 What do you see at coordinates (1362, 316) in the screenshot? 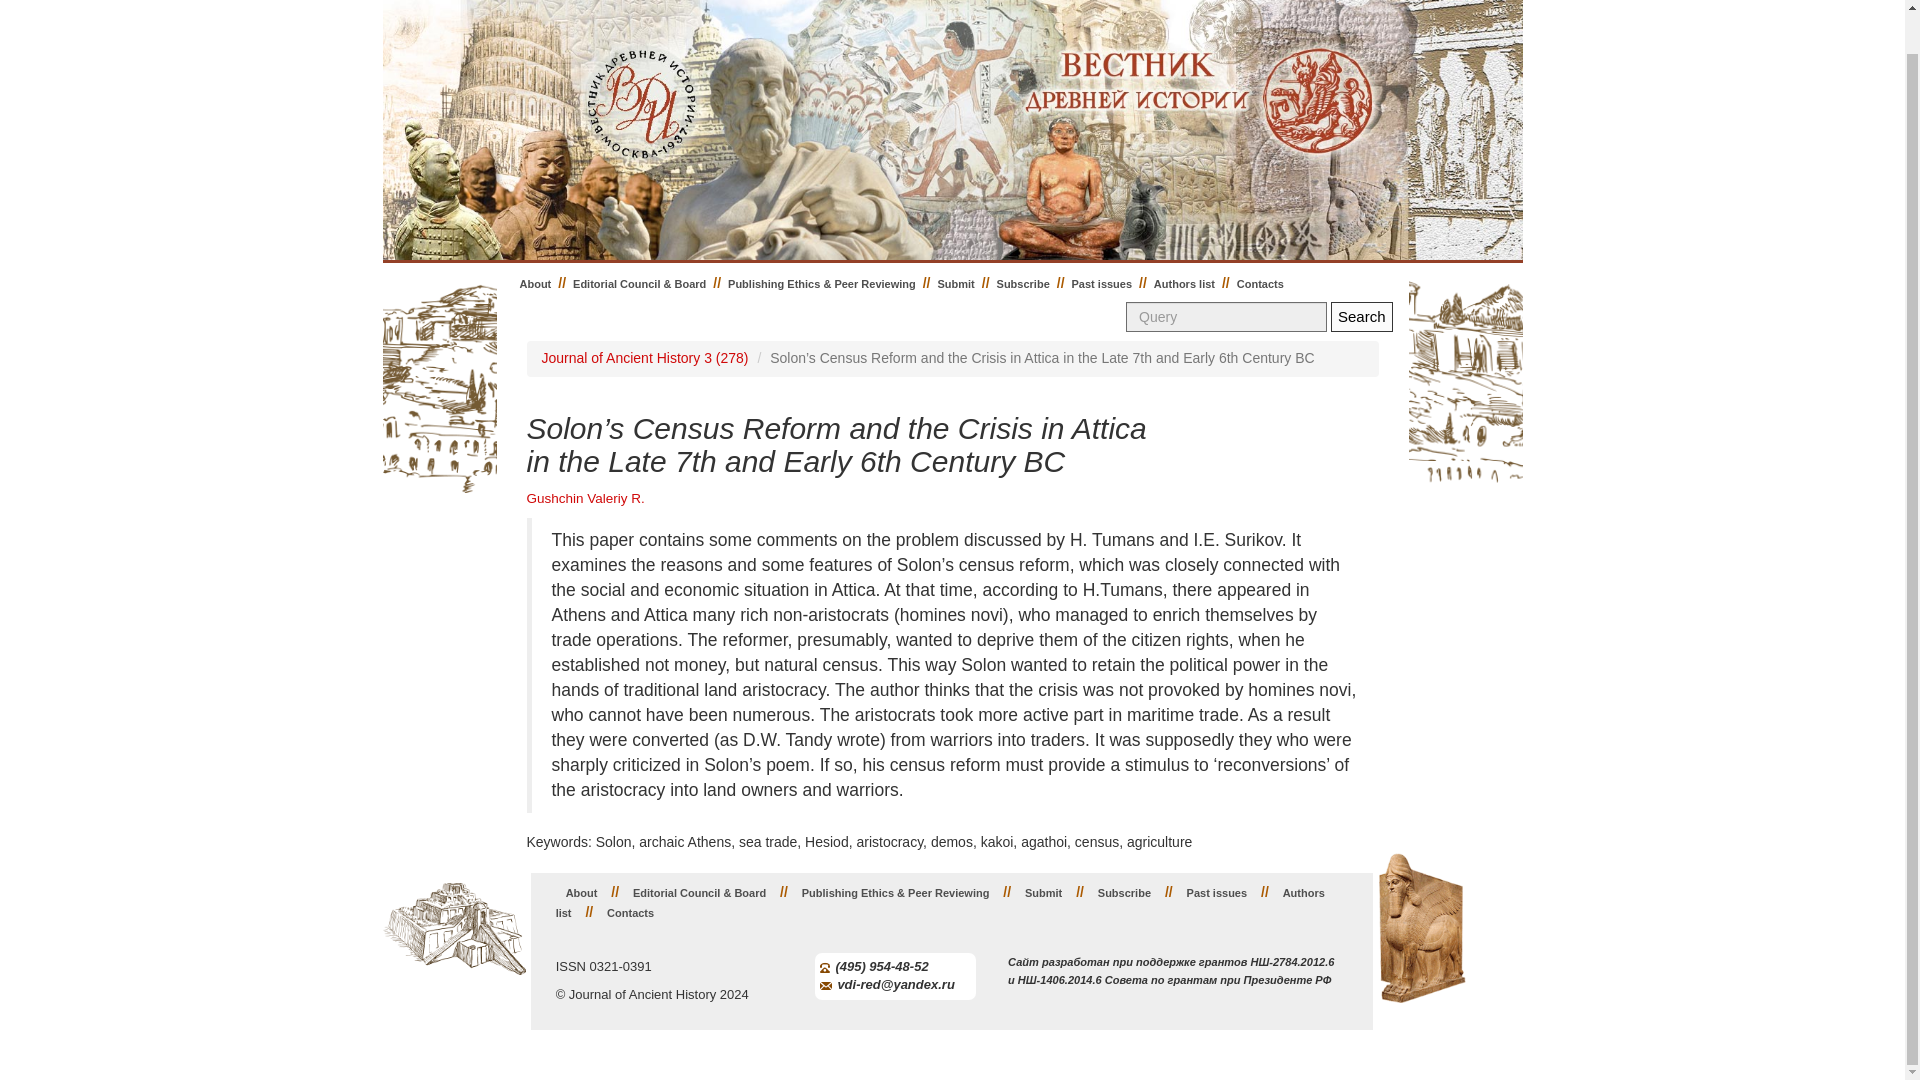
I see `Search` at bounding box center [1362, 316].